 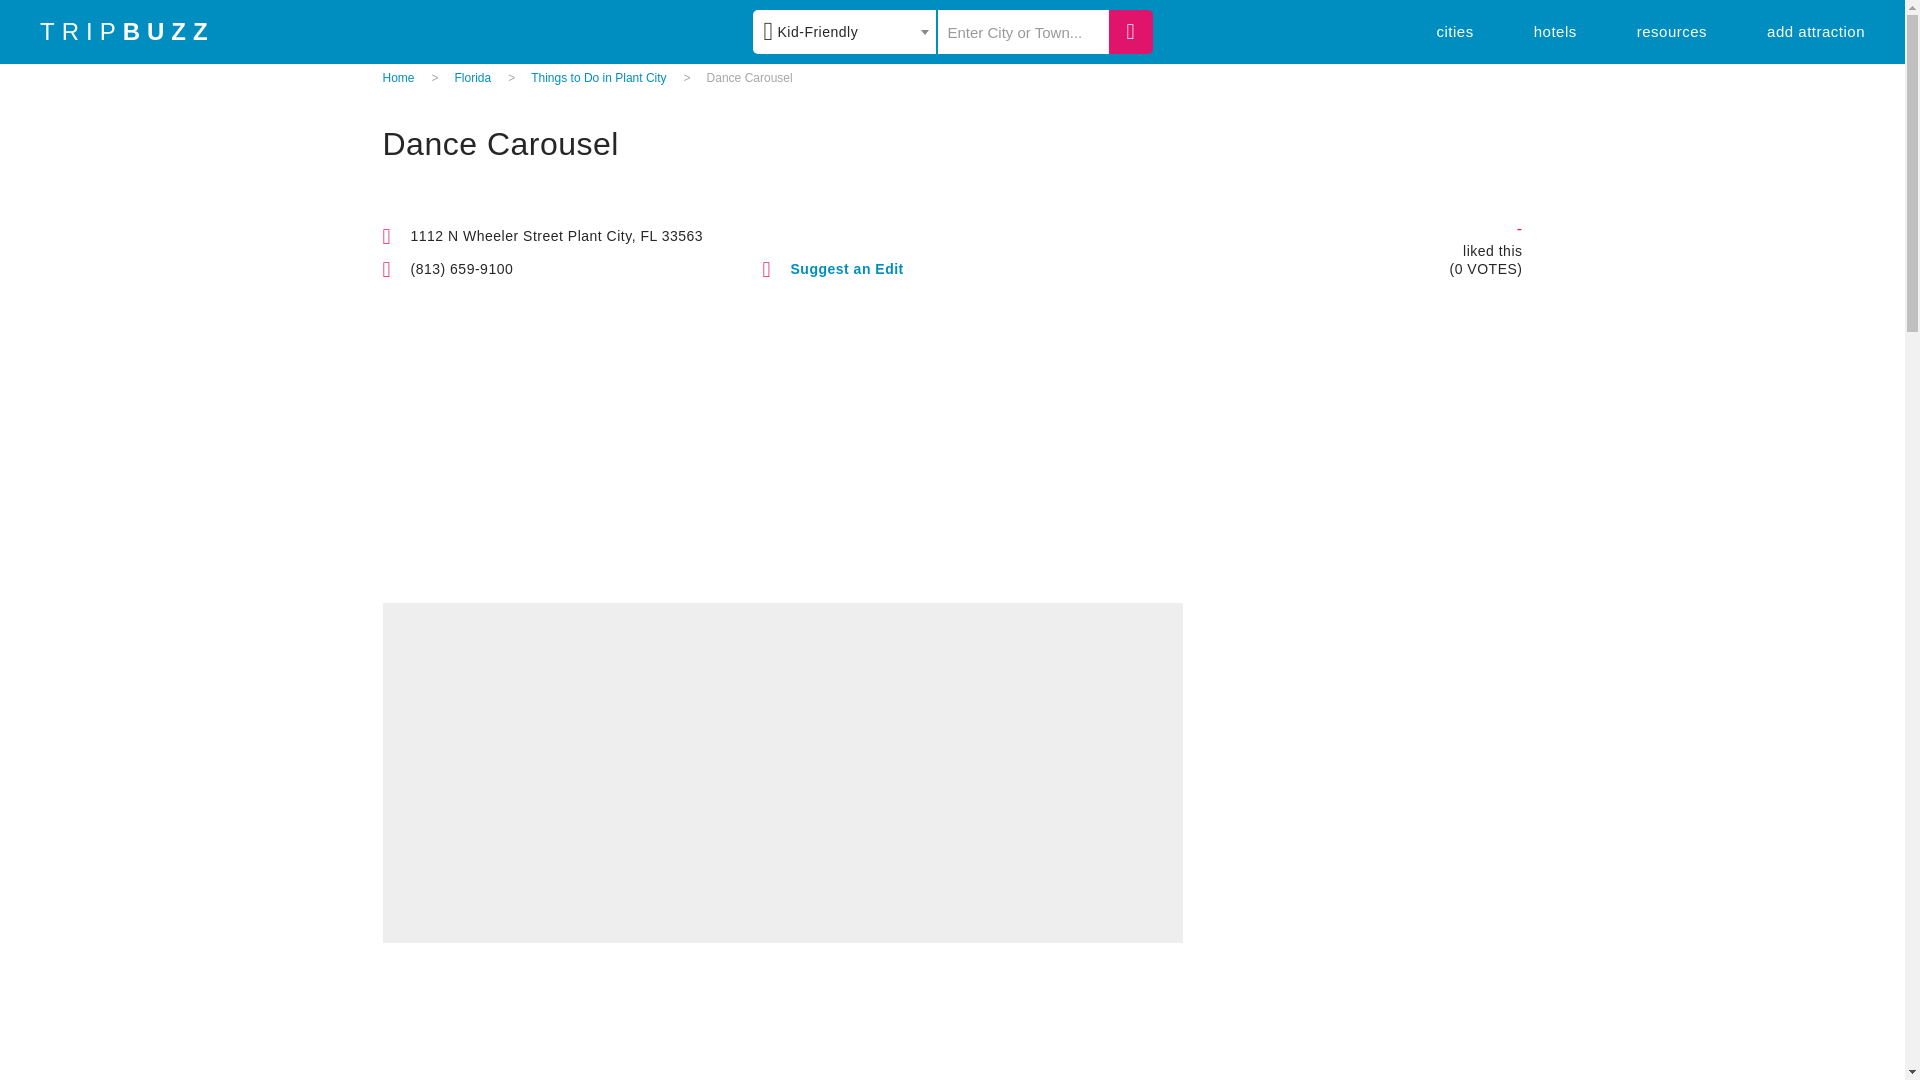 I want to click on Kid-Friendly, so click(x=844, y=32).